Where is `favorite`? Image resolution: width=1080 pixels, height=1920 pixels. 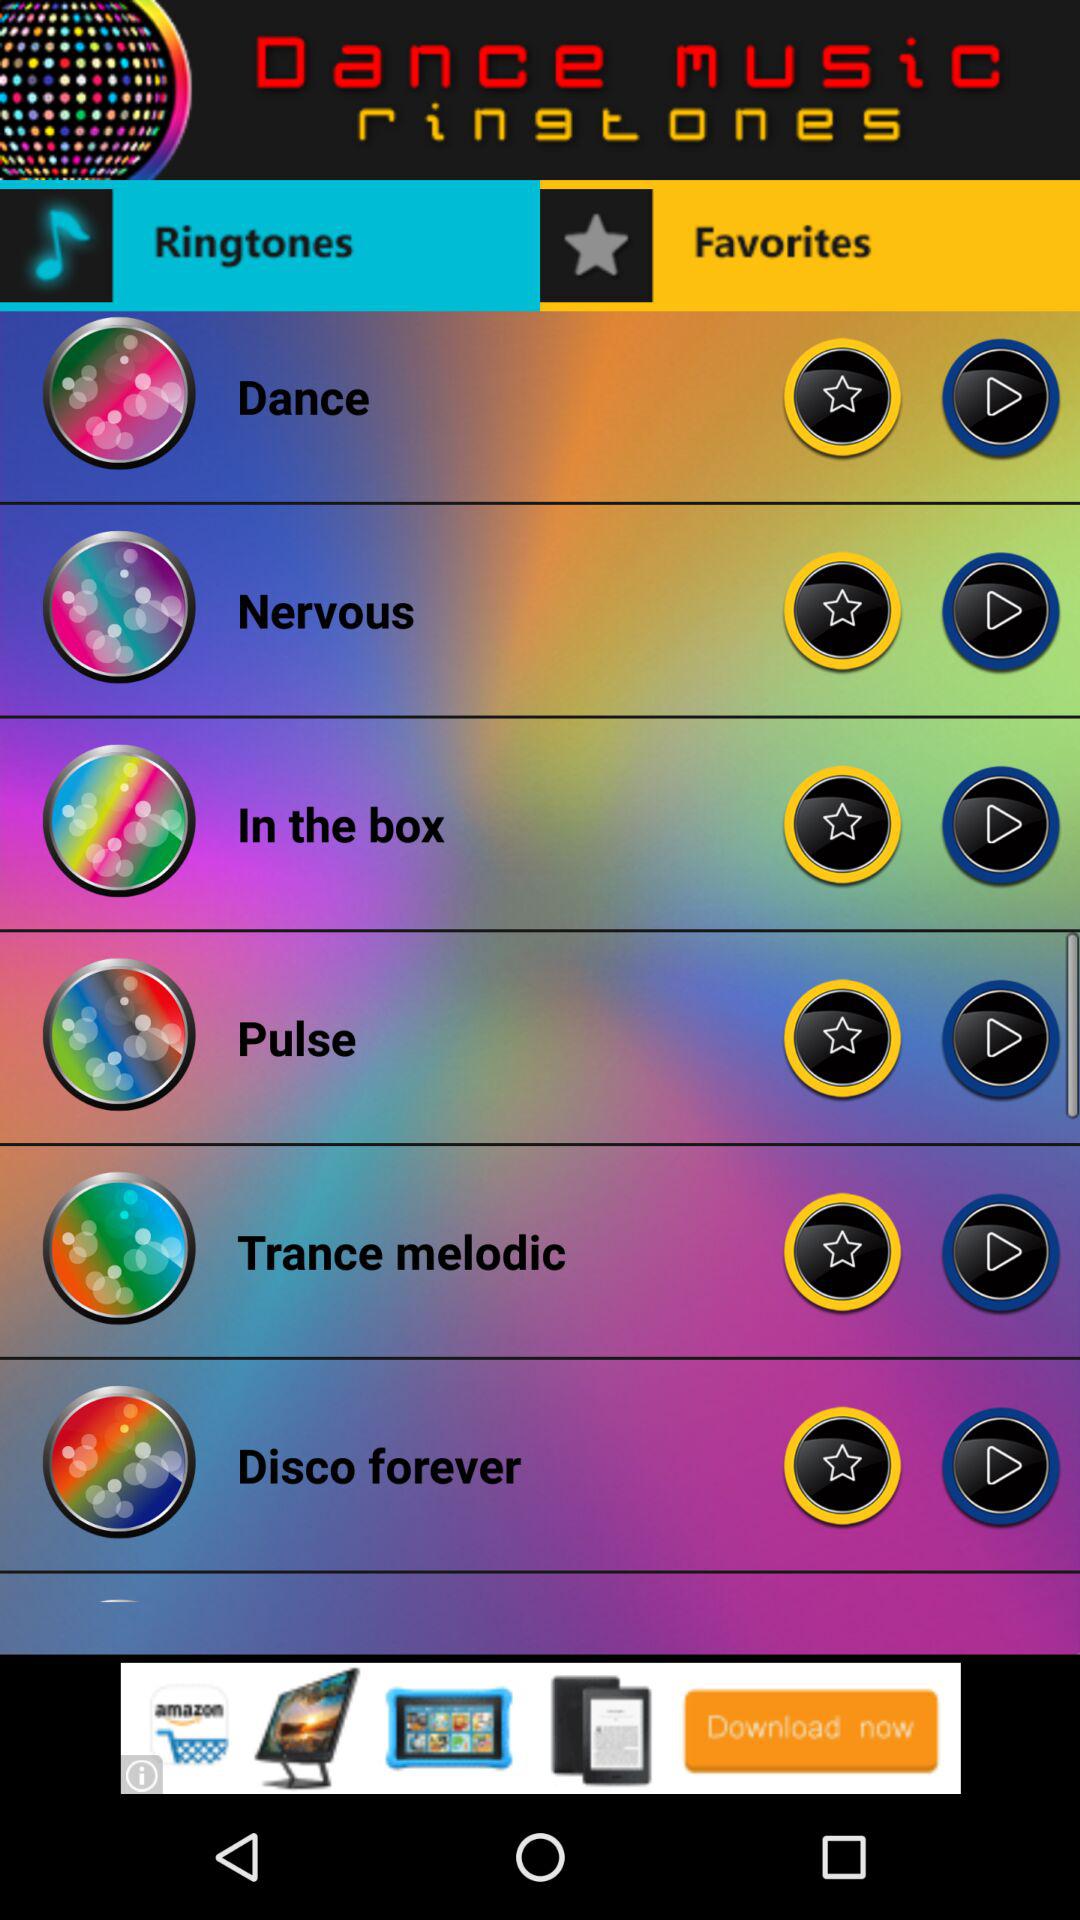
favorite is located at coordinates (843, 381).